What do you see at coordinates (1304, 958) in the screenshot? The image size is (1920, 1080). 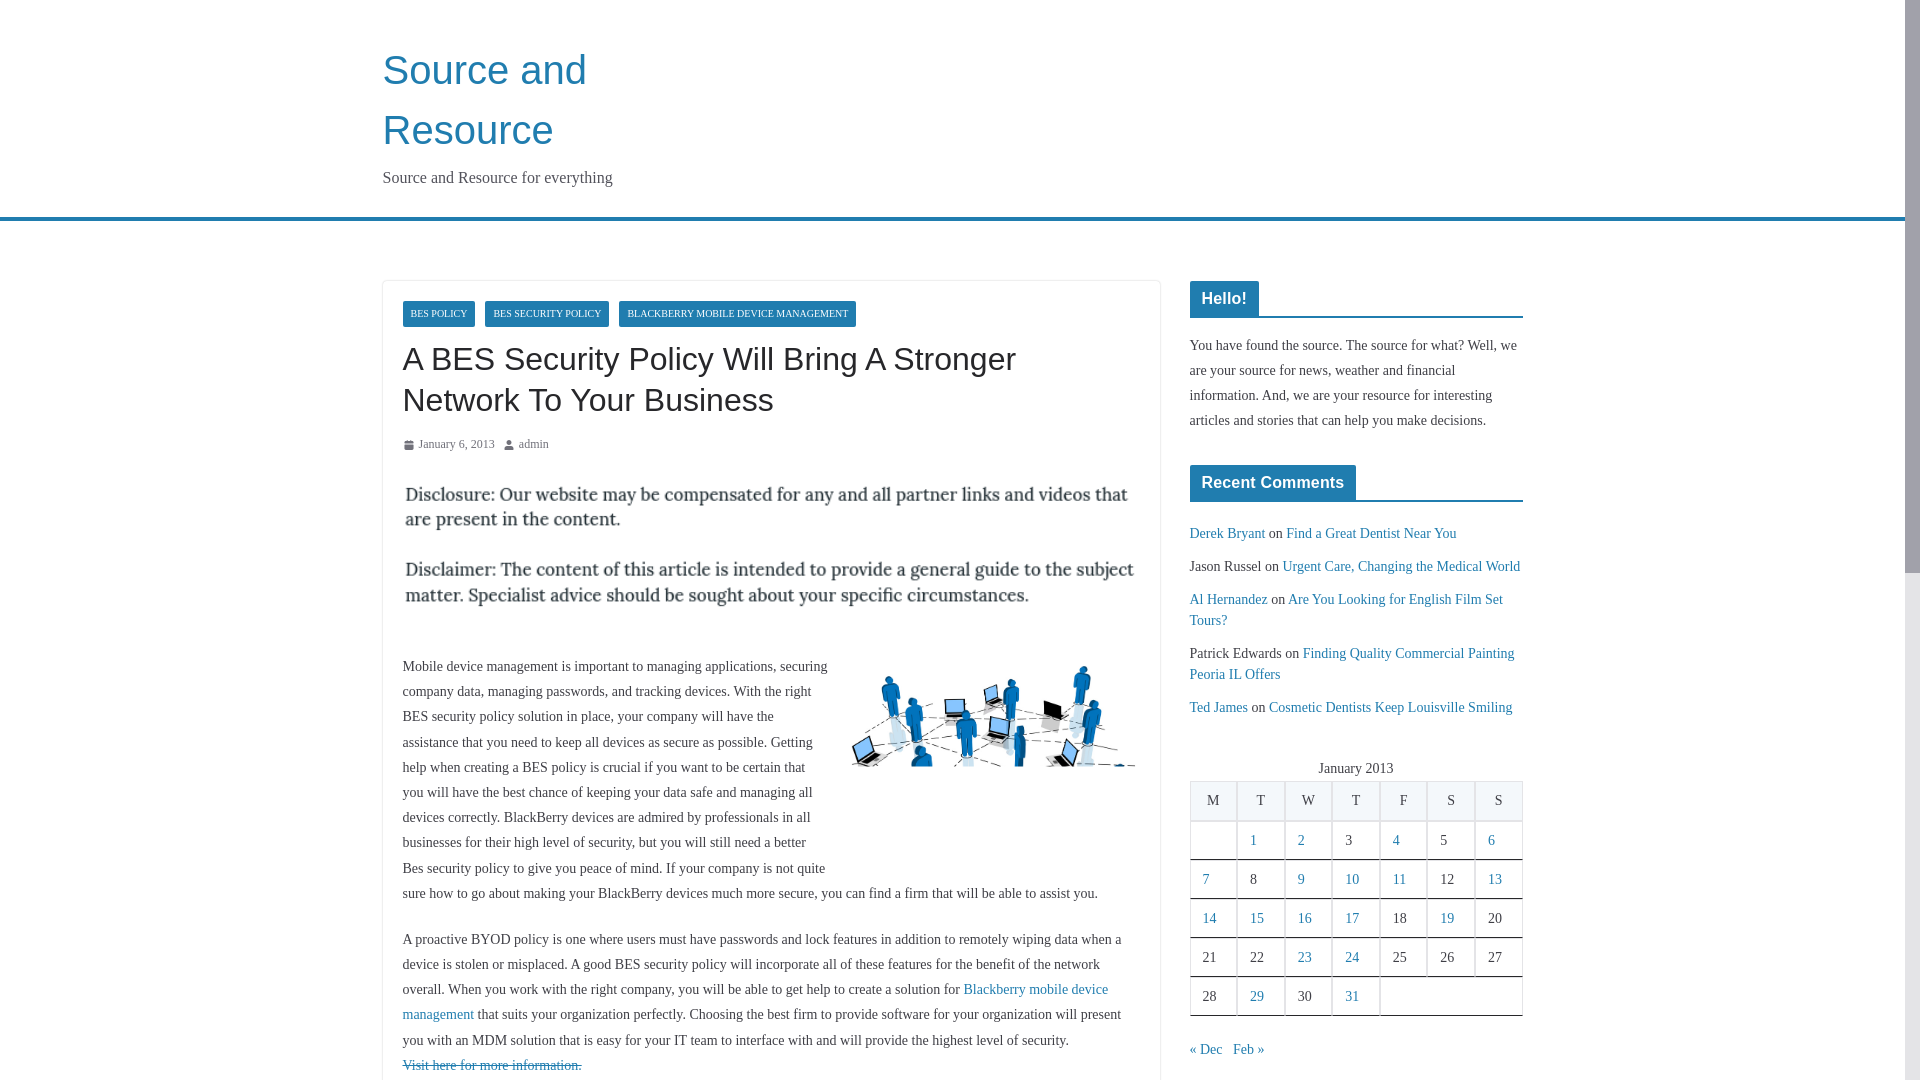 I see `23` at bounding box center [1304, 958].